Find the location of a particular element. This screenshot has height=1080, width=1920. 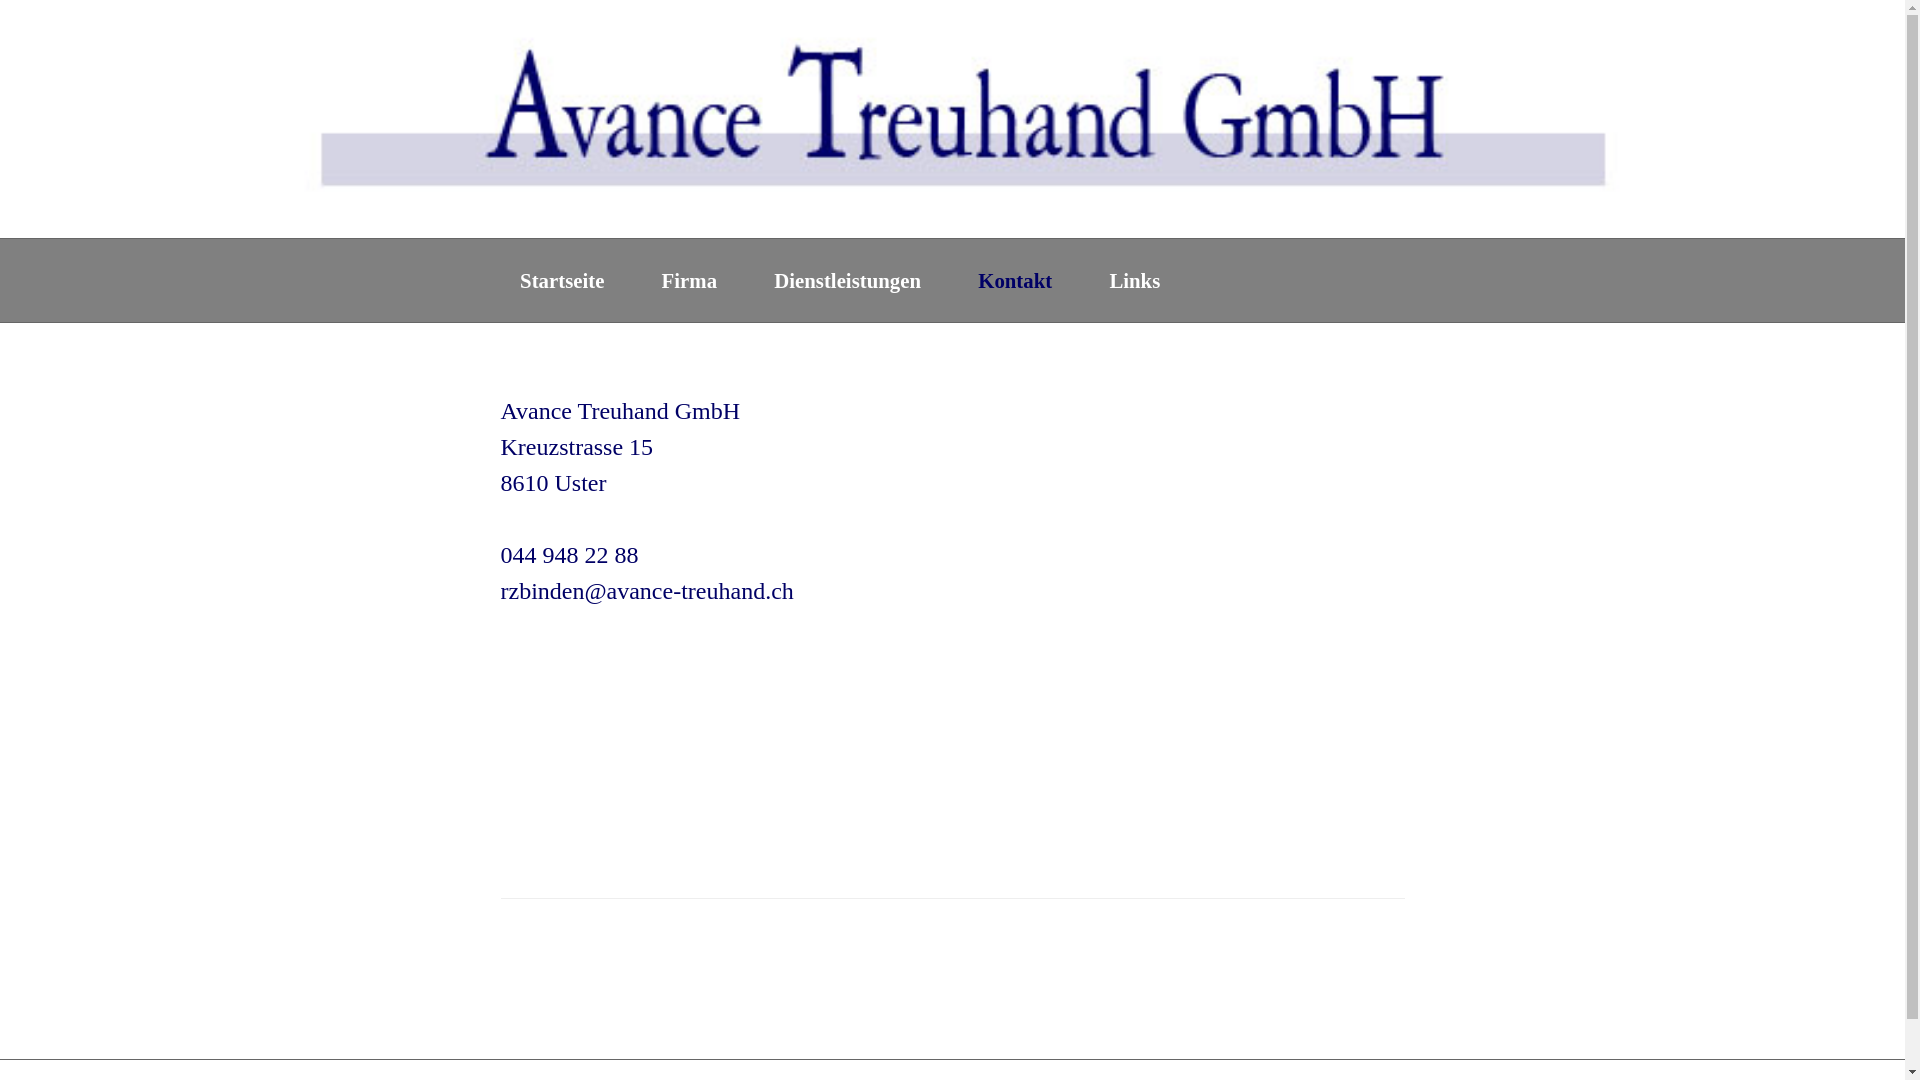

Firma is located at coordinates (690, 281).